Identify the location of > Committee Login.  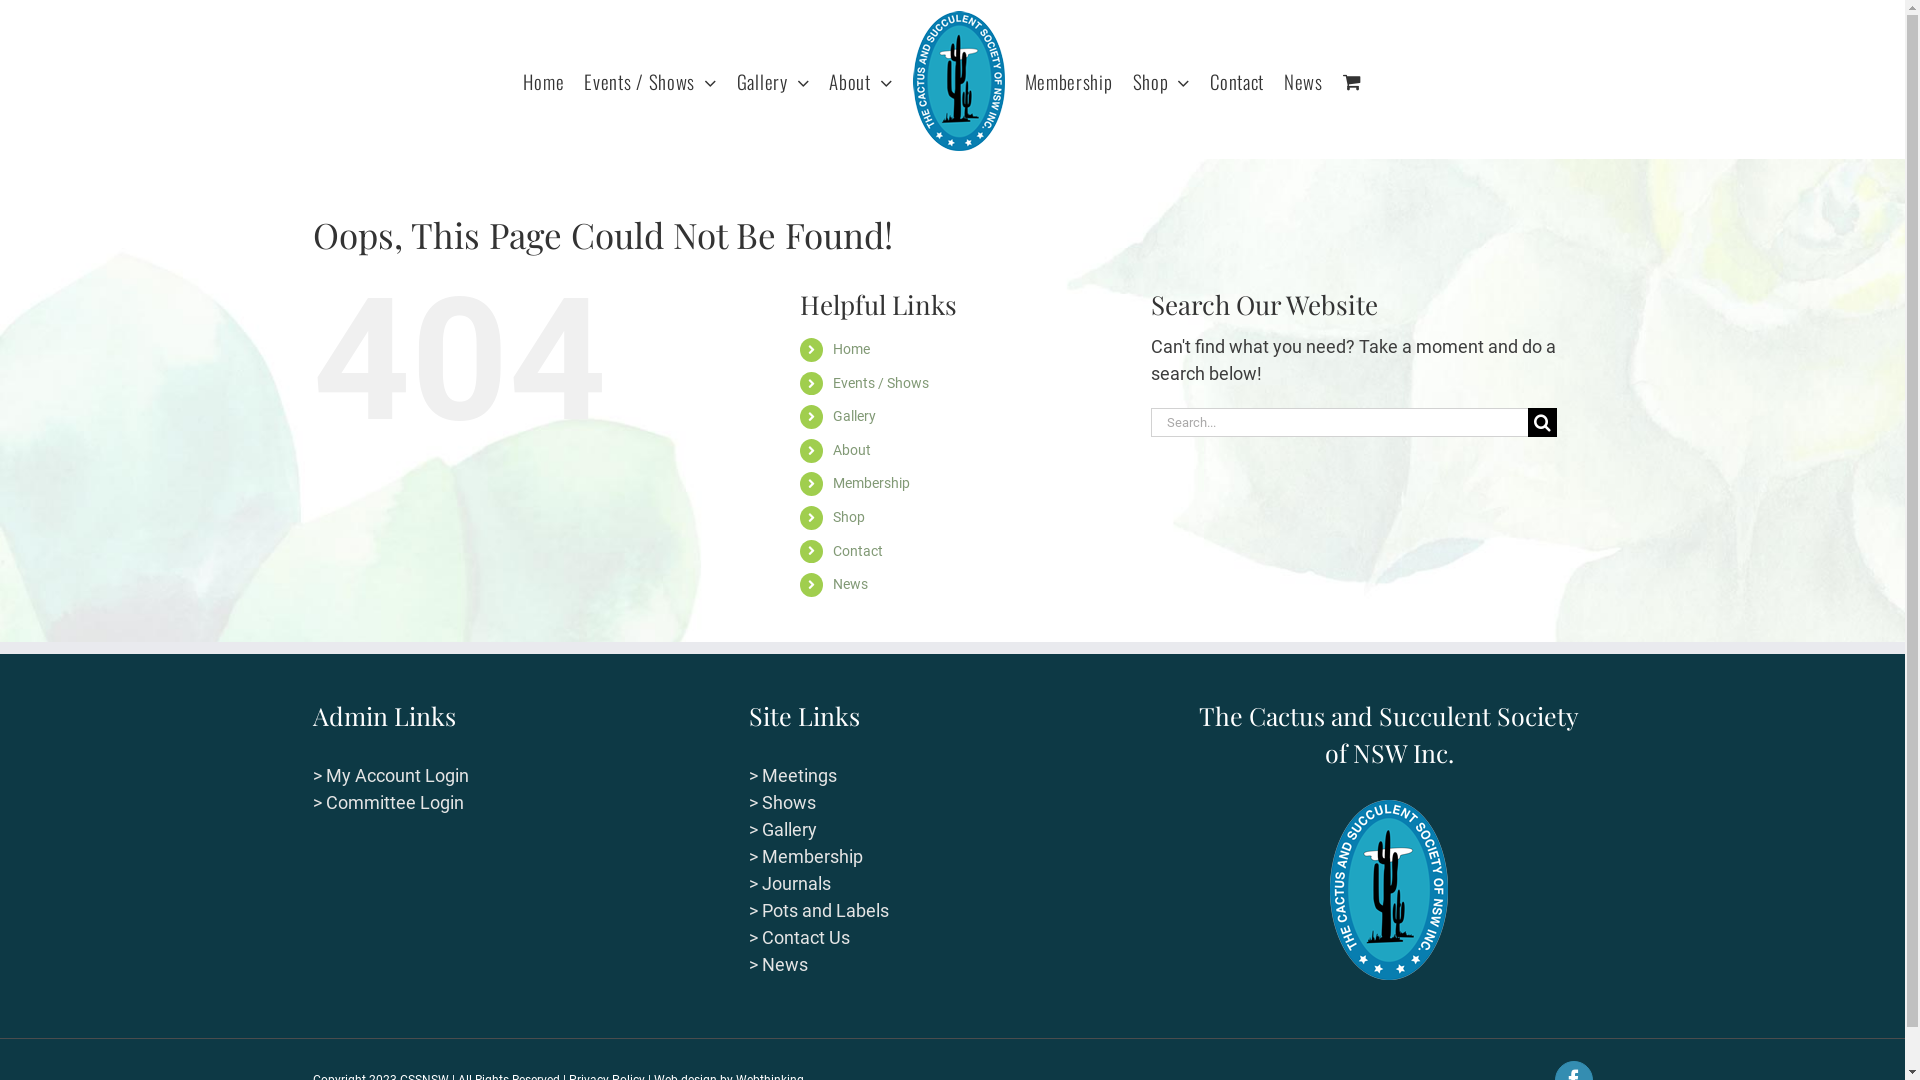
(388, 802).